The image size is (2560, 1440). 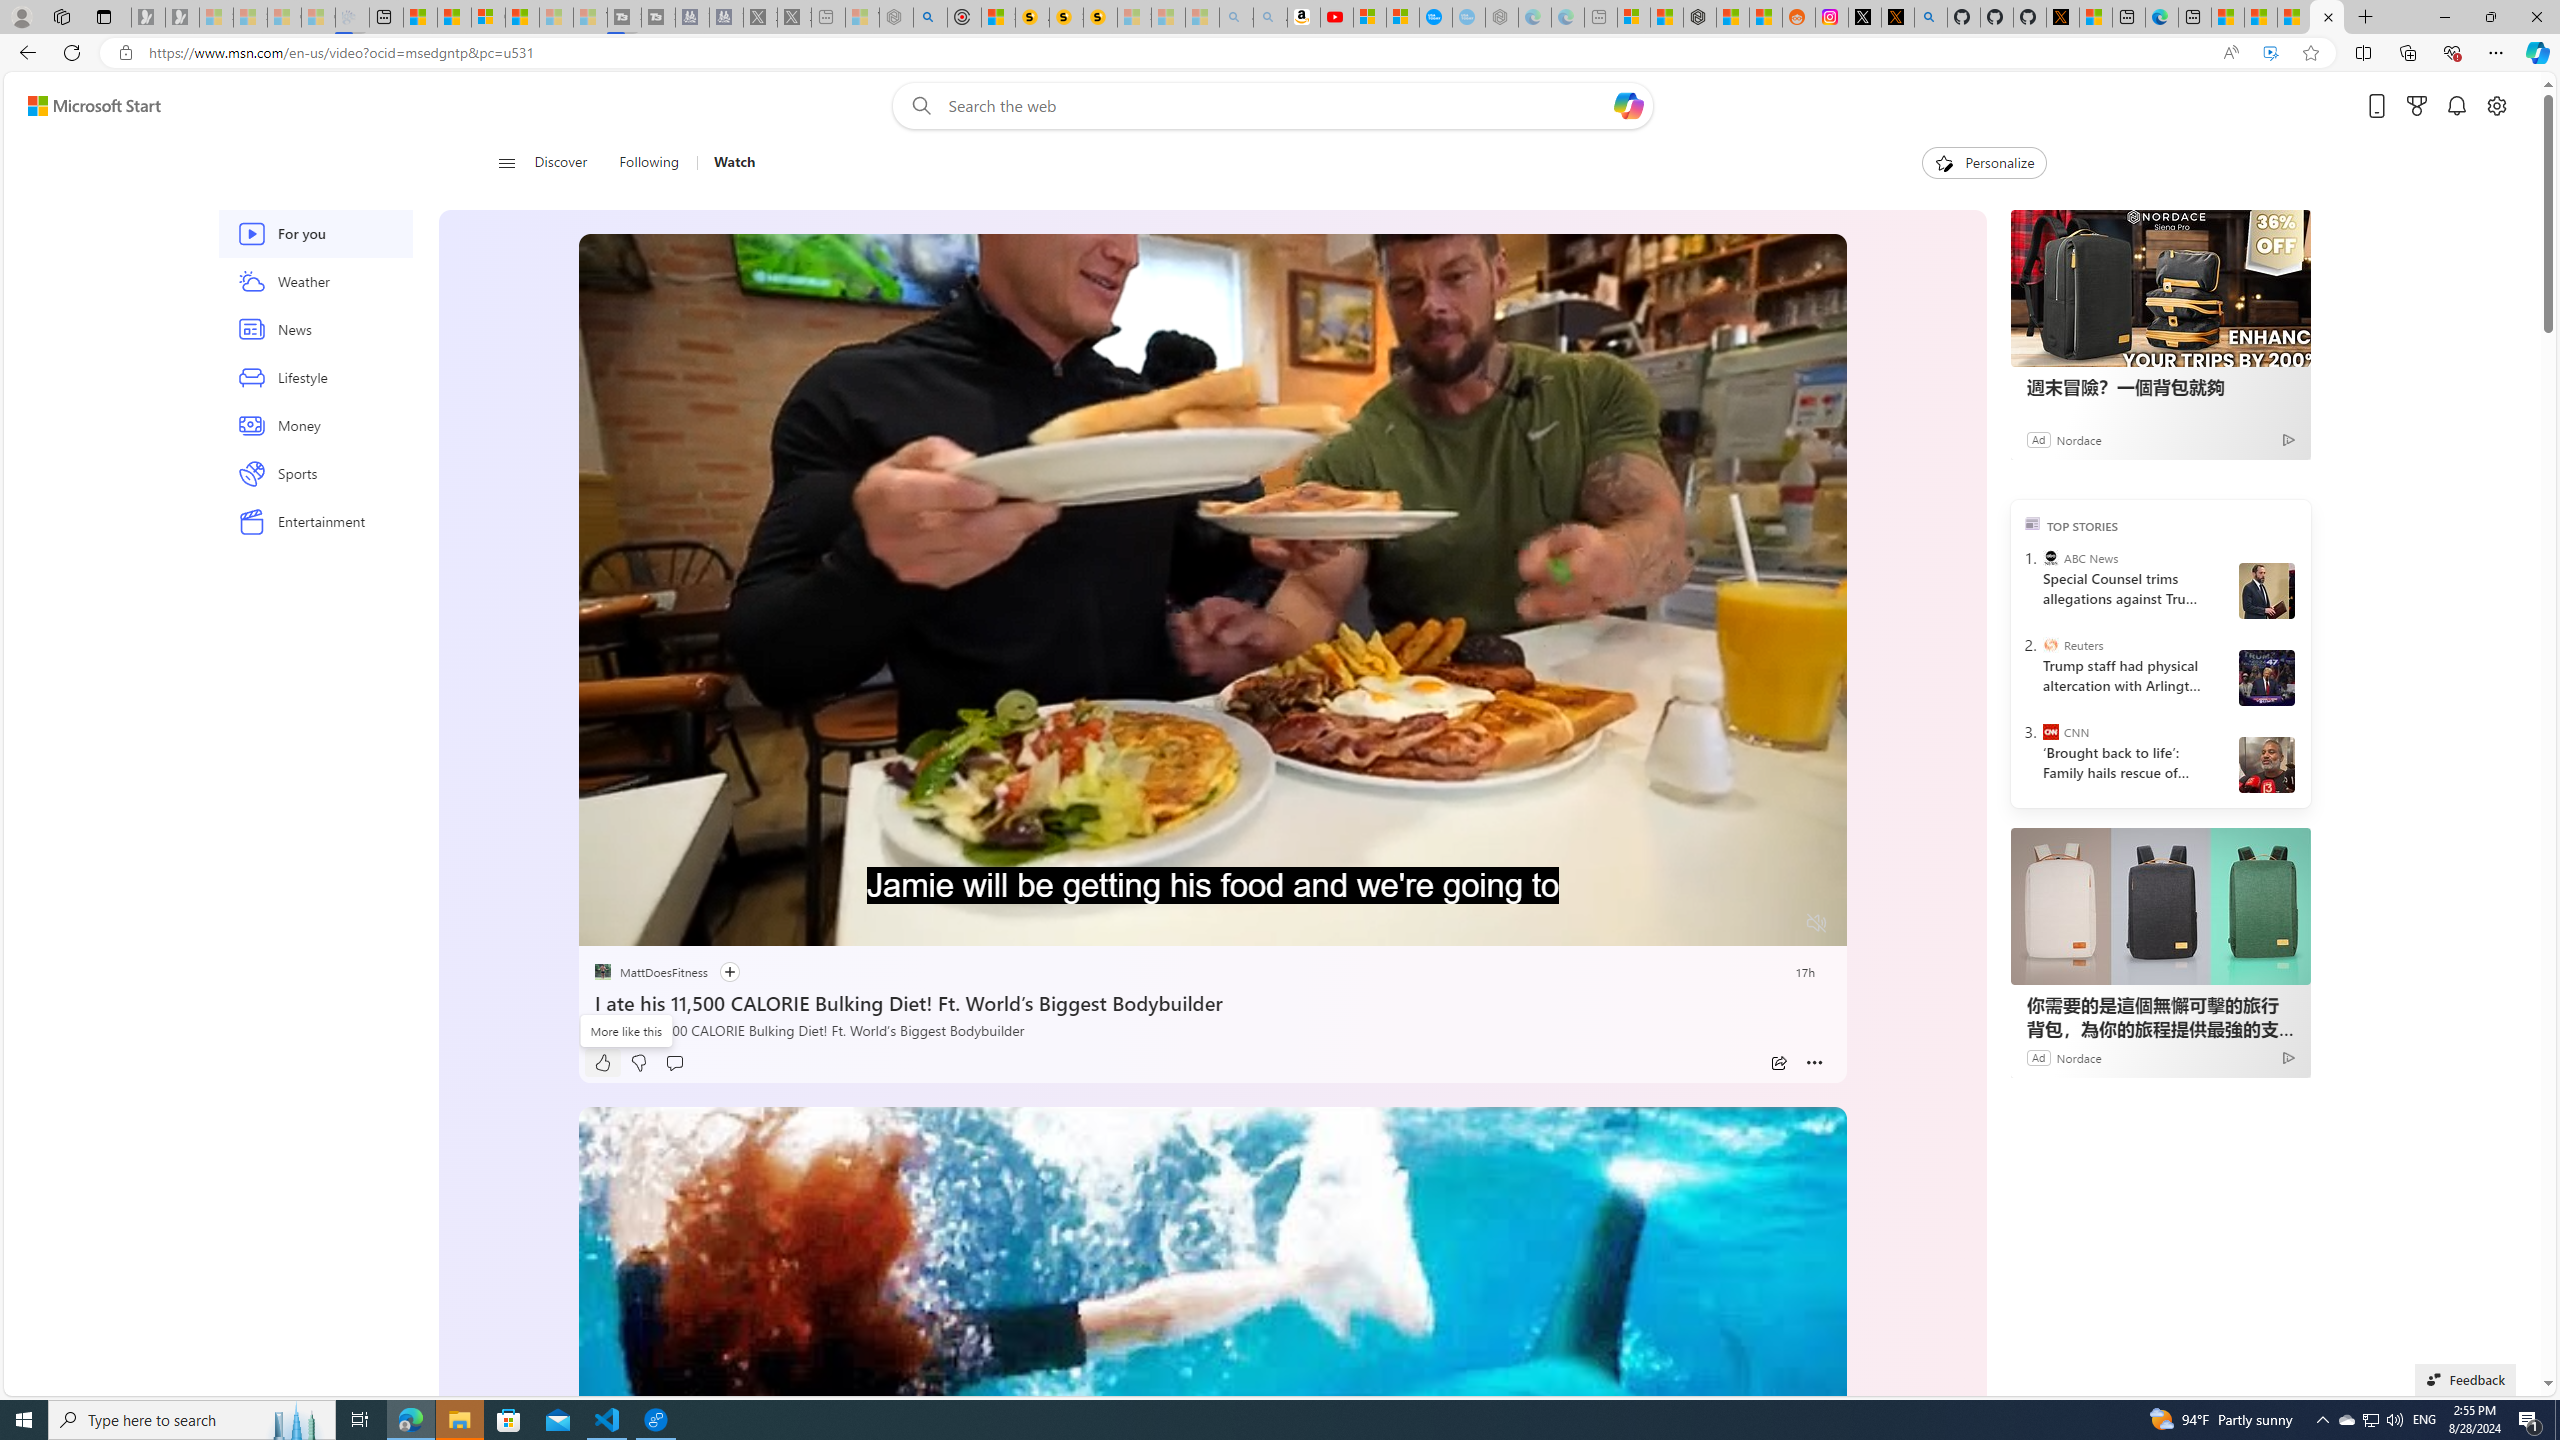 I want to click on Open Copilot, so click(x=1629, y=106).